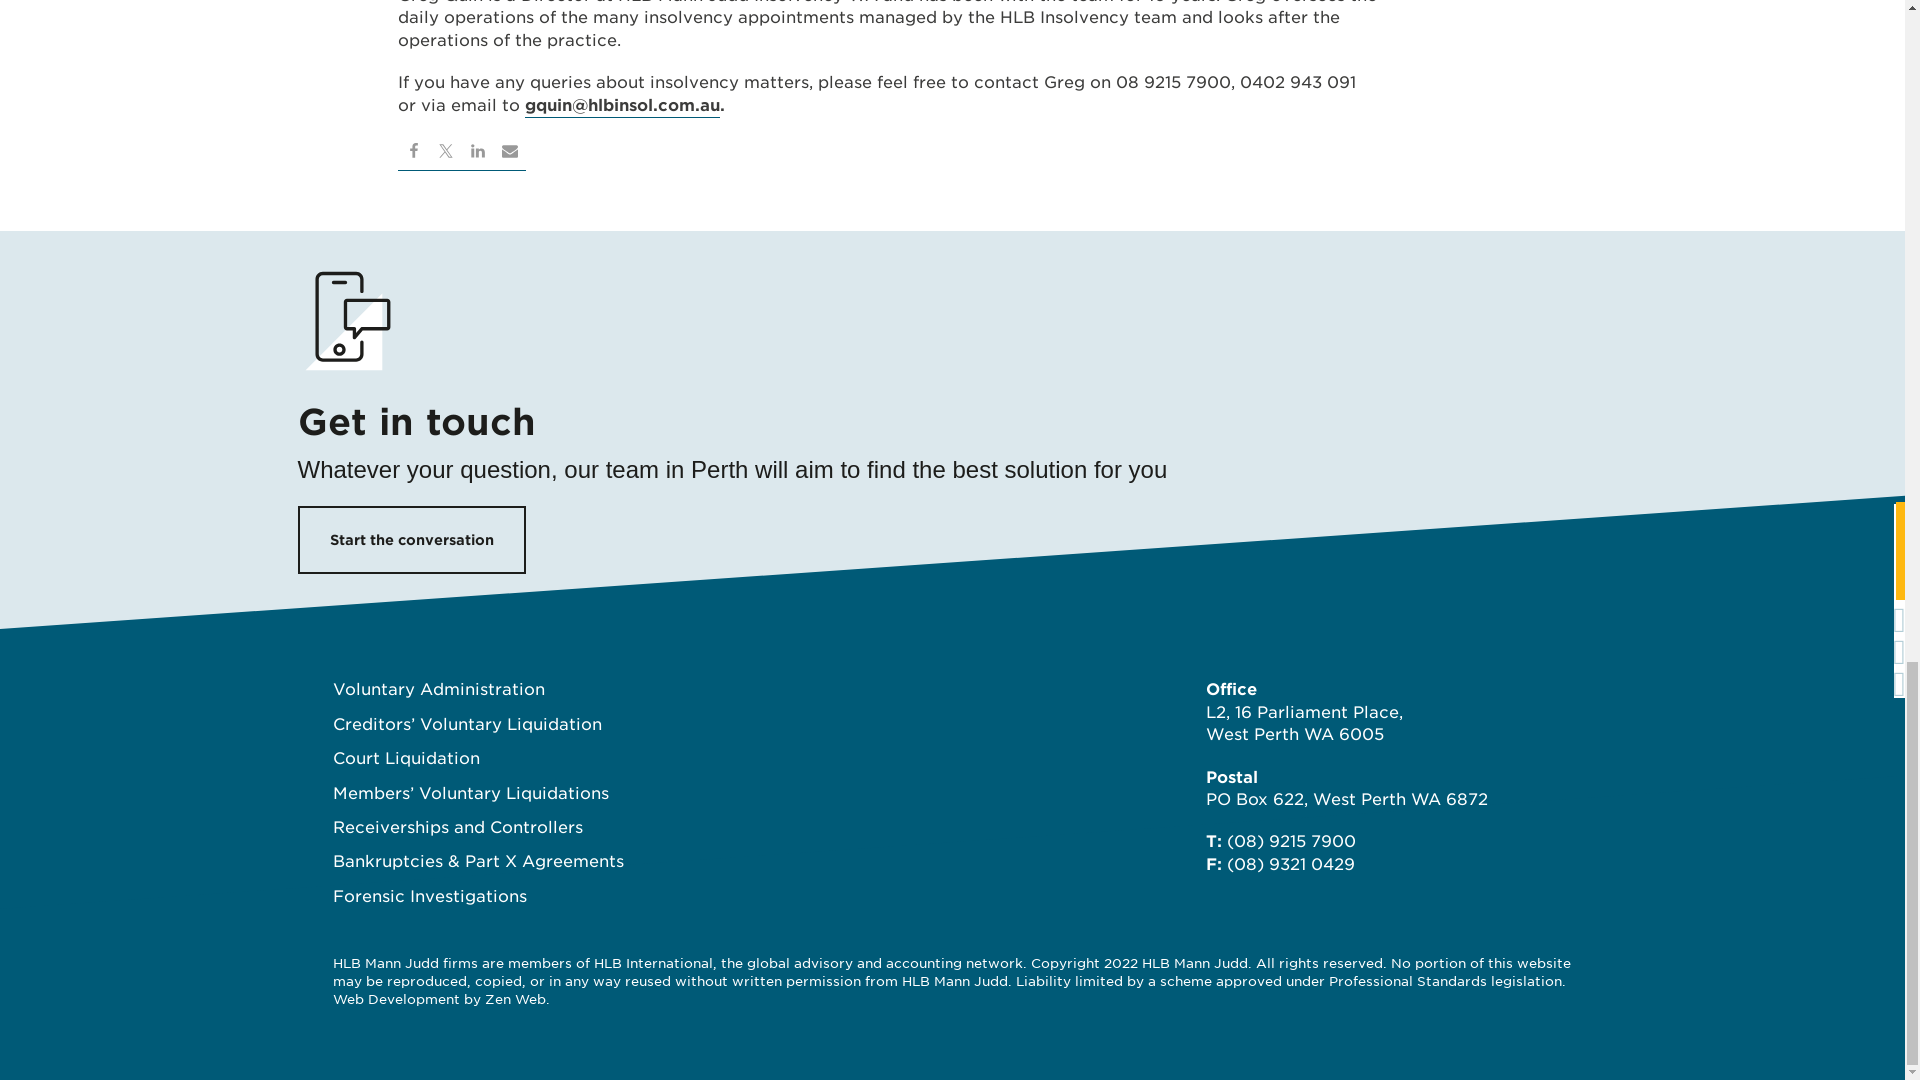  I want to click on Share on Facebook, so click(414, 154).